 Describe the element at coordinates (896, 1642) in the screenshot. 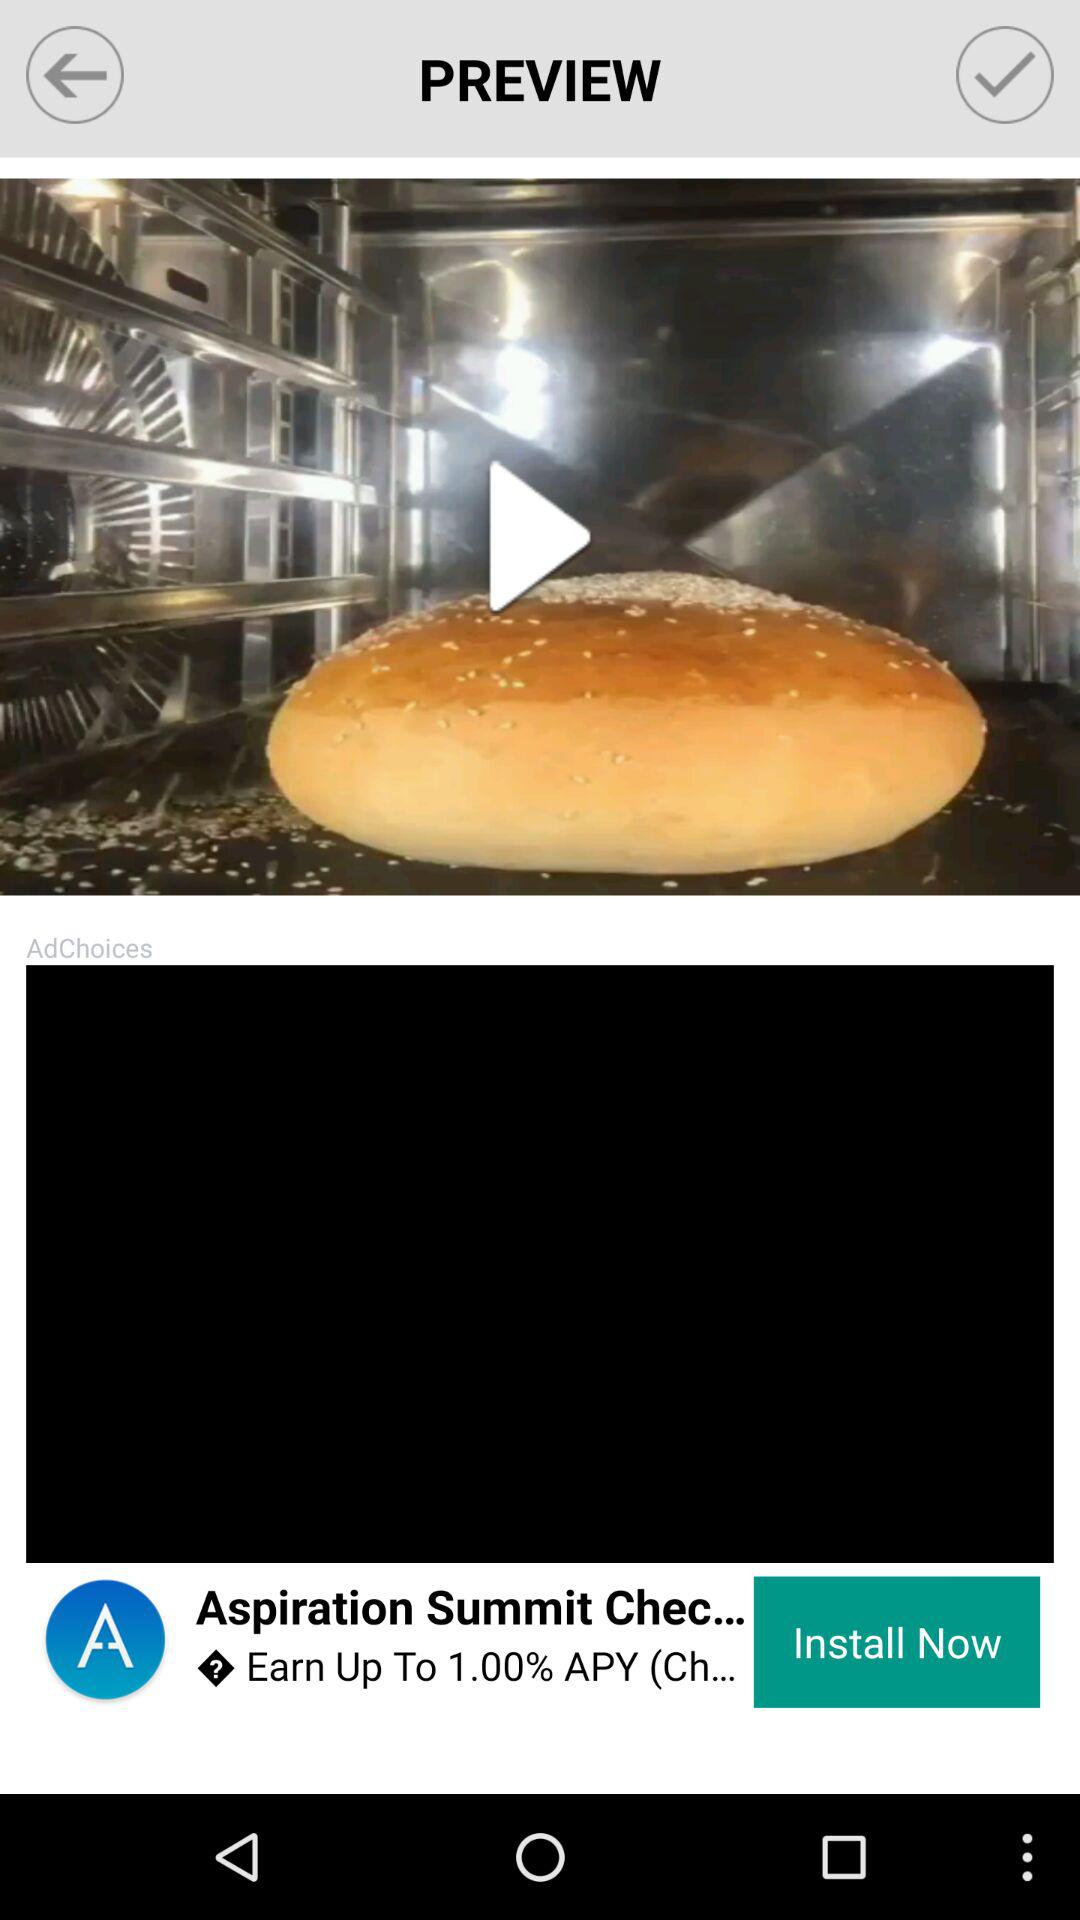

I see `choose the item next to the aspiration summit checking` at that location.